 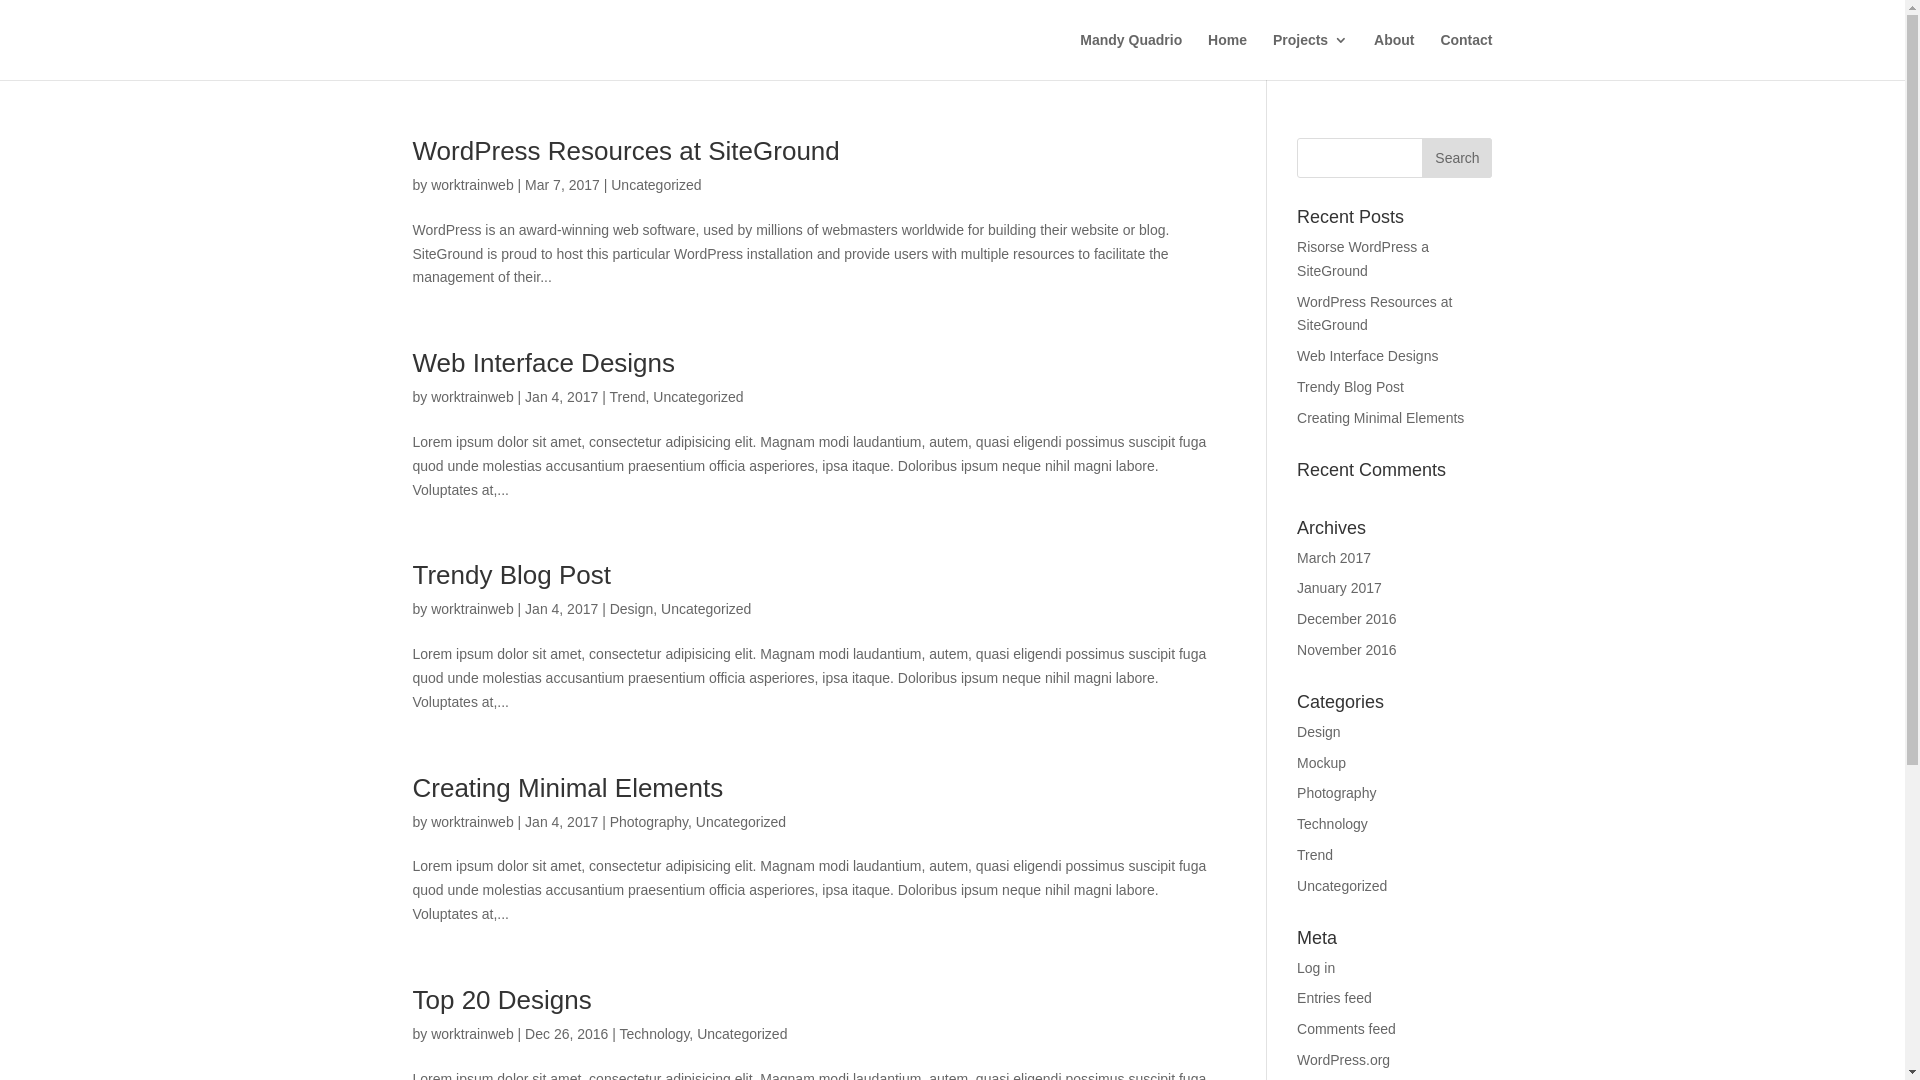 I want to click on Entries feed, so click(x=1334, y=998).